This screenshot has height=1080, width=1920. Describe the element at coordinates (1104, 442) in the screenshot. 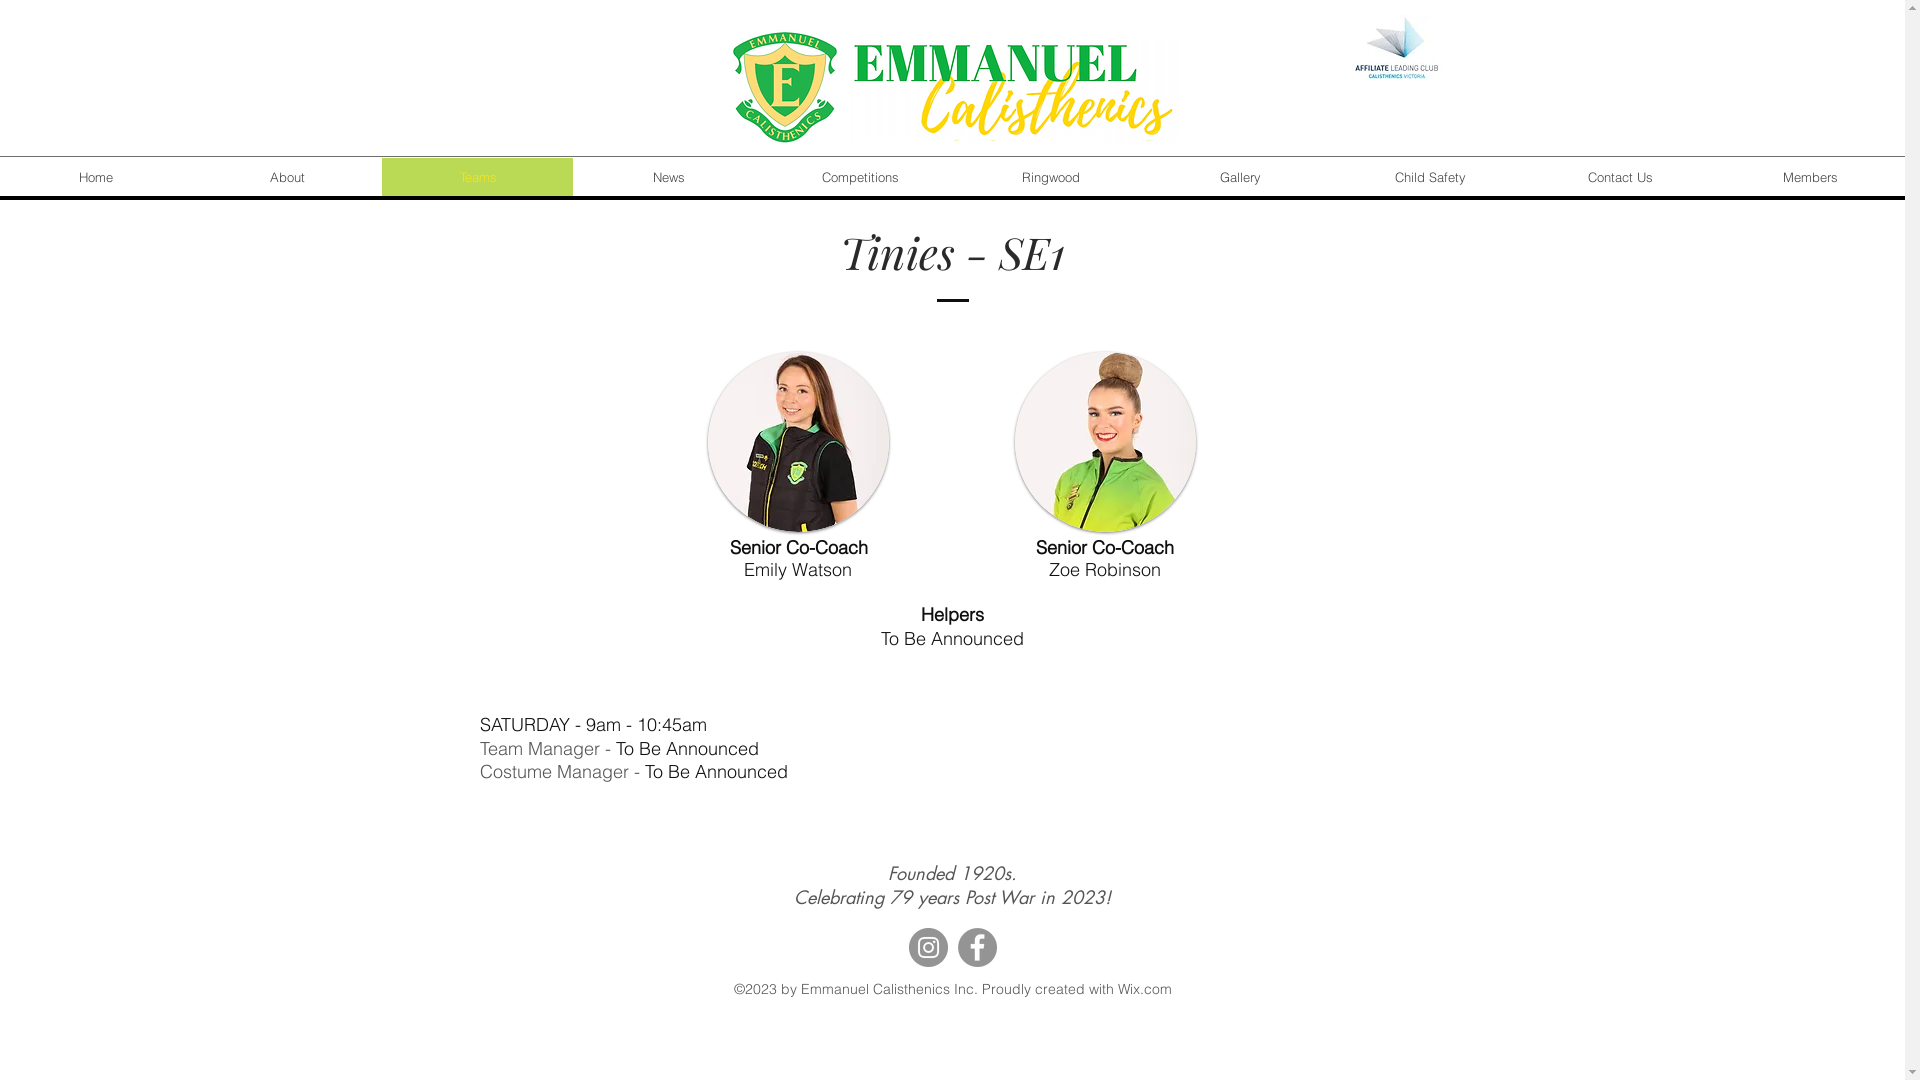

I see `guy2.jpg` at that location.